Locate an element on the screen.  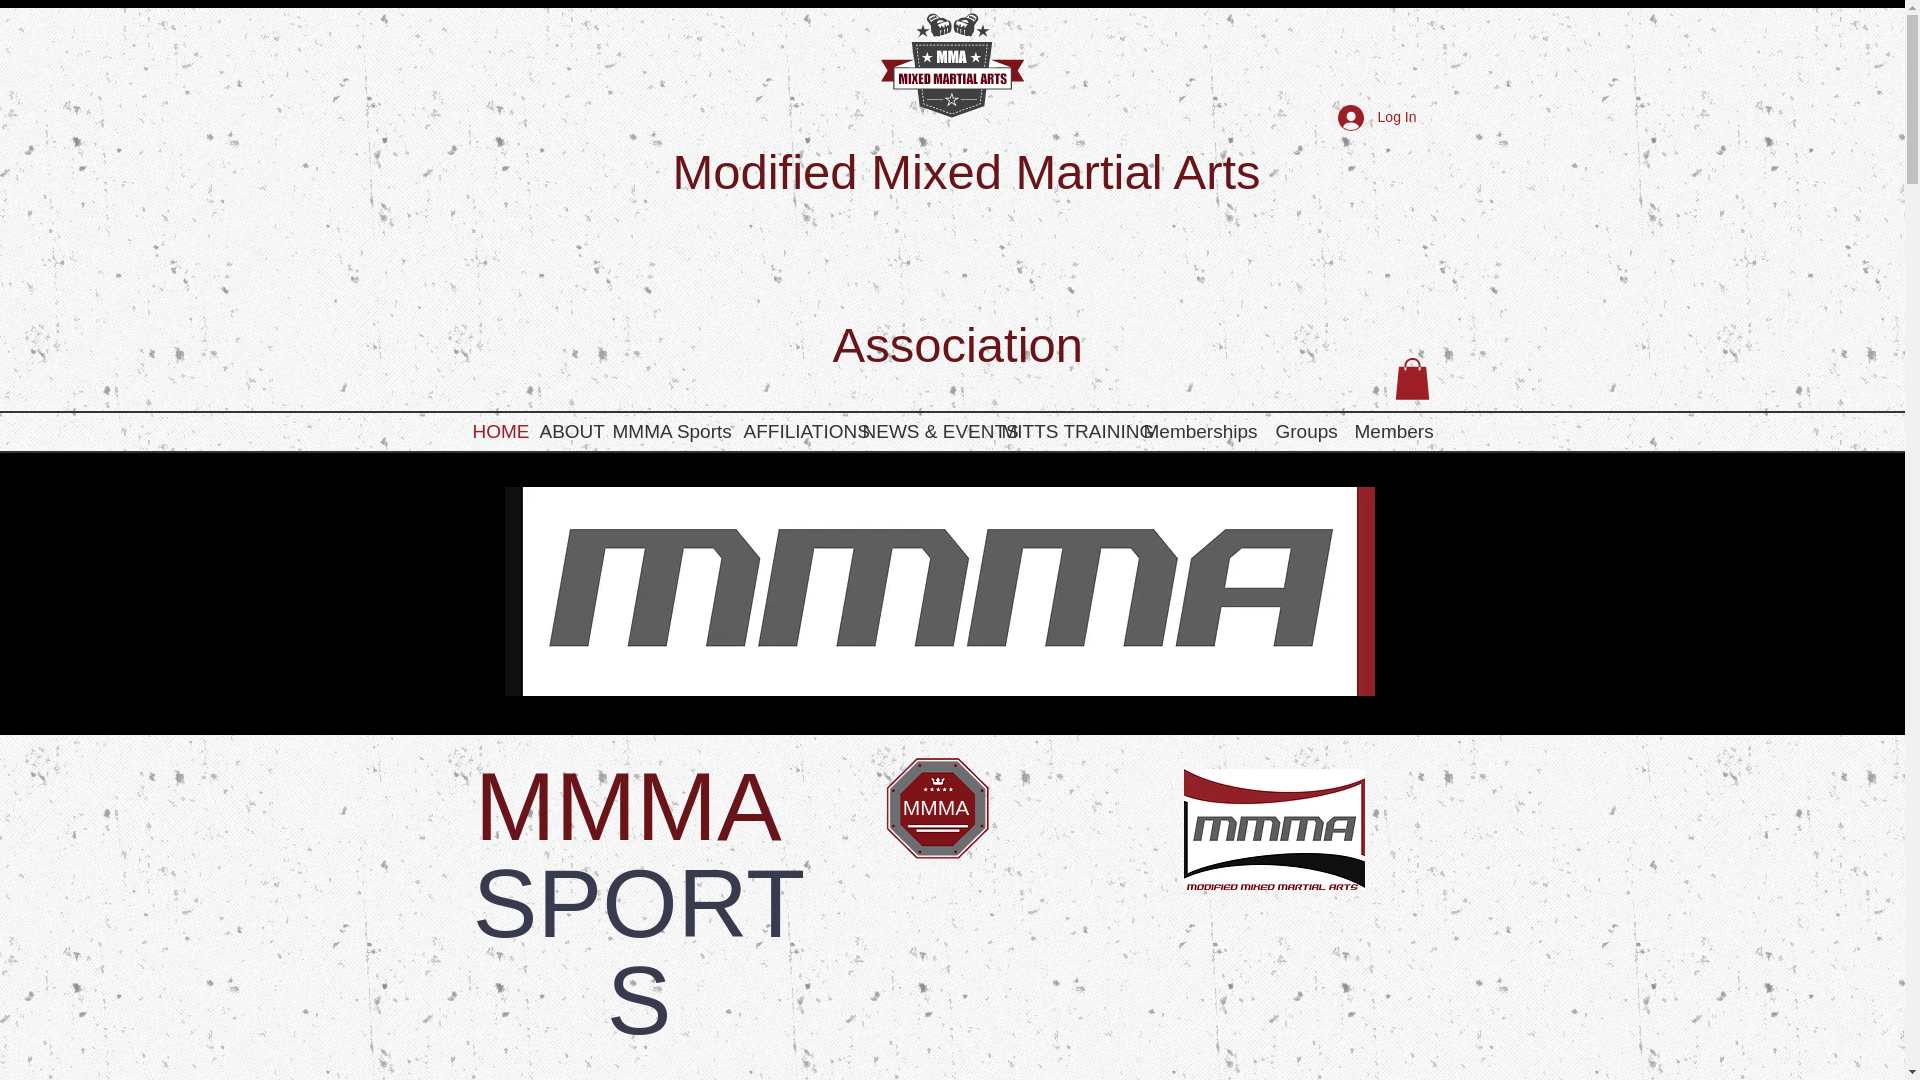
MMMA Sports is located at coordinates (668, 432).